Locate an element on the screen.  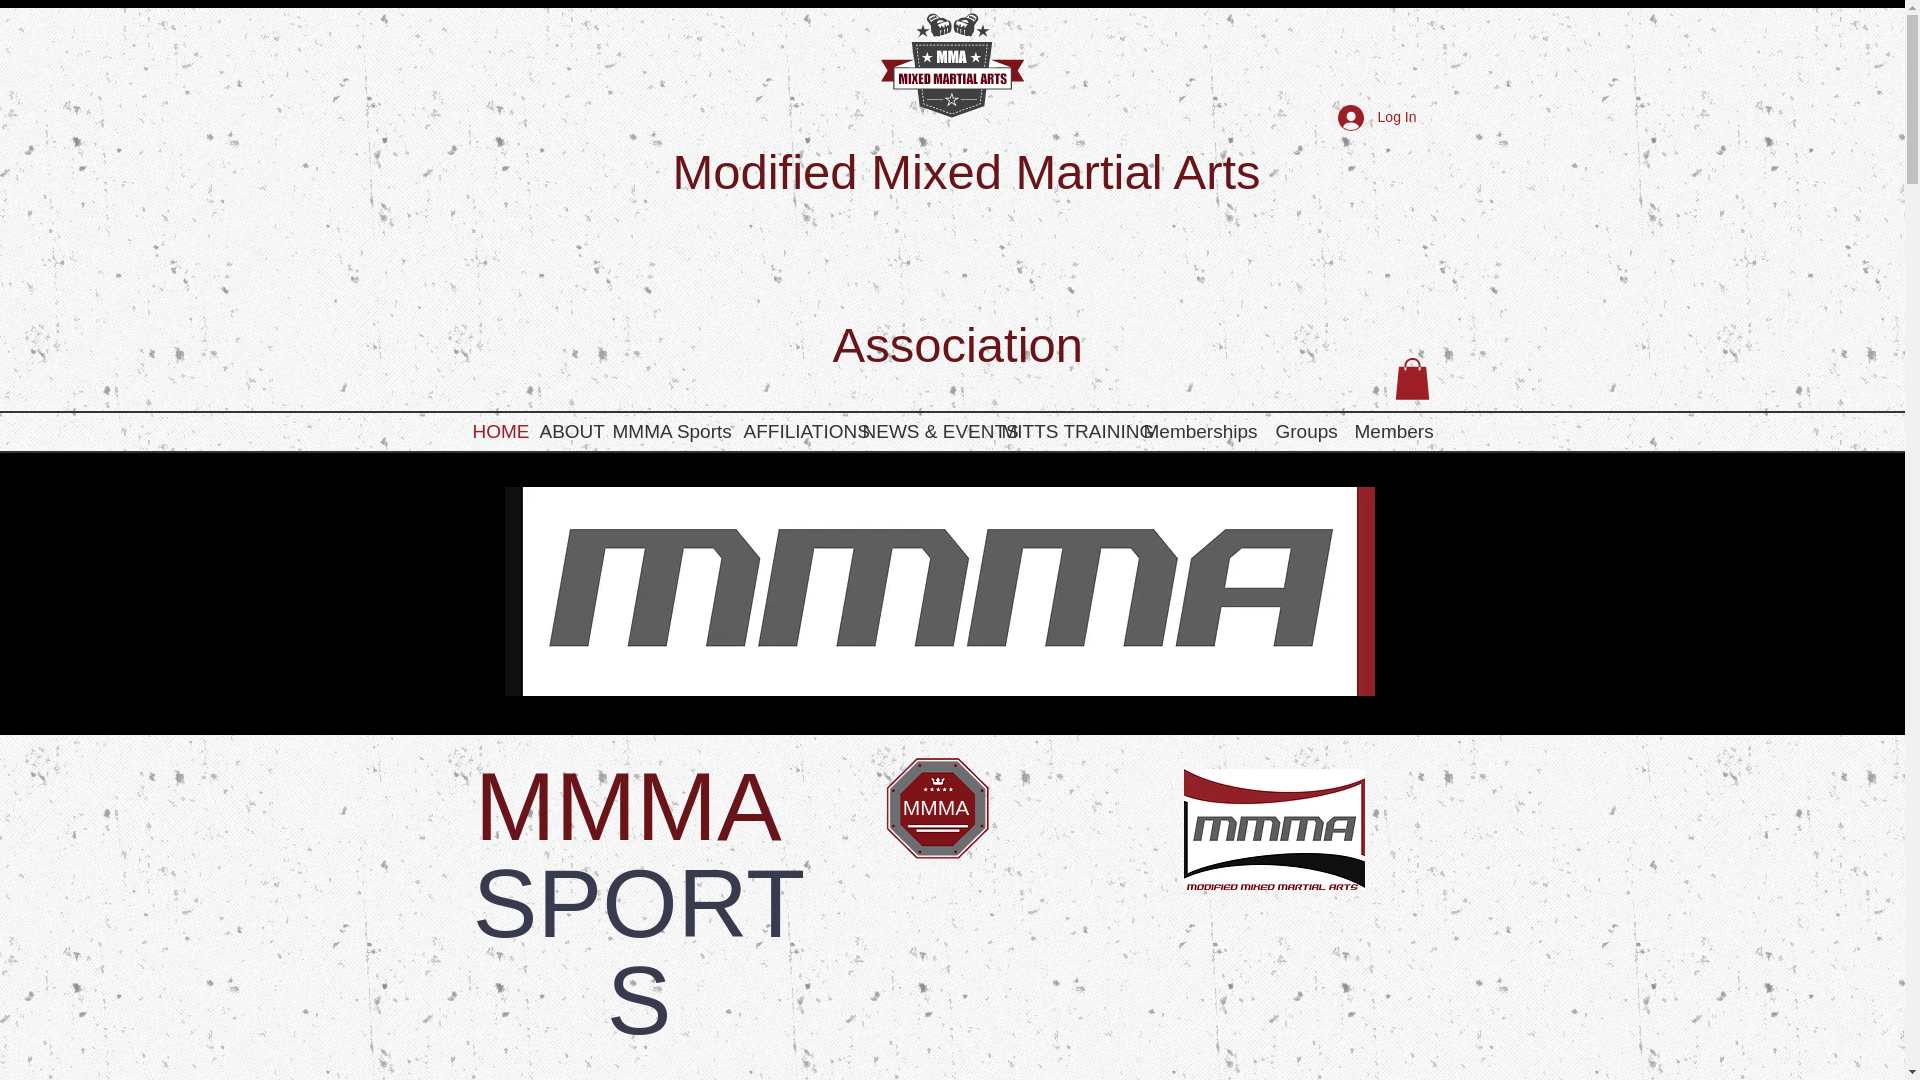
MMMA Sports is located at coordinates (668, 432).